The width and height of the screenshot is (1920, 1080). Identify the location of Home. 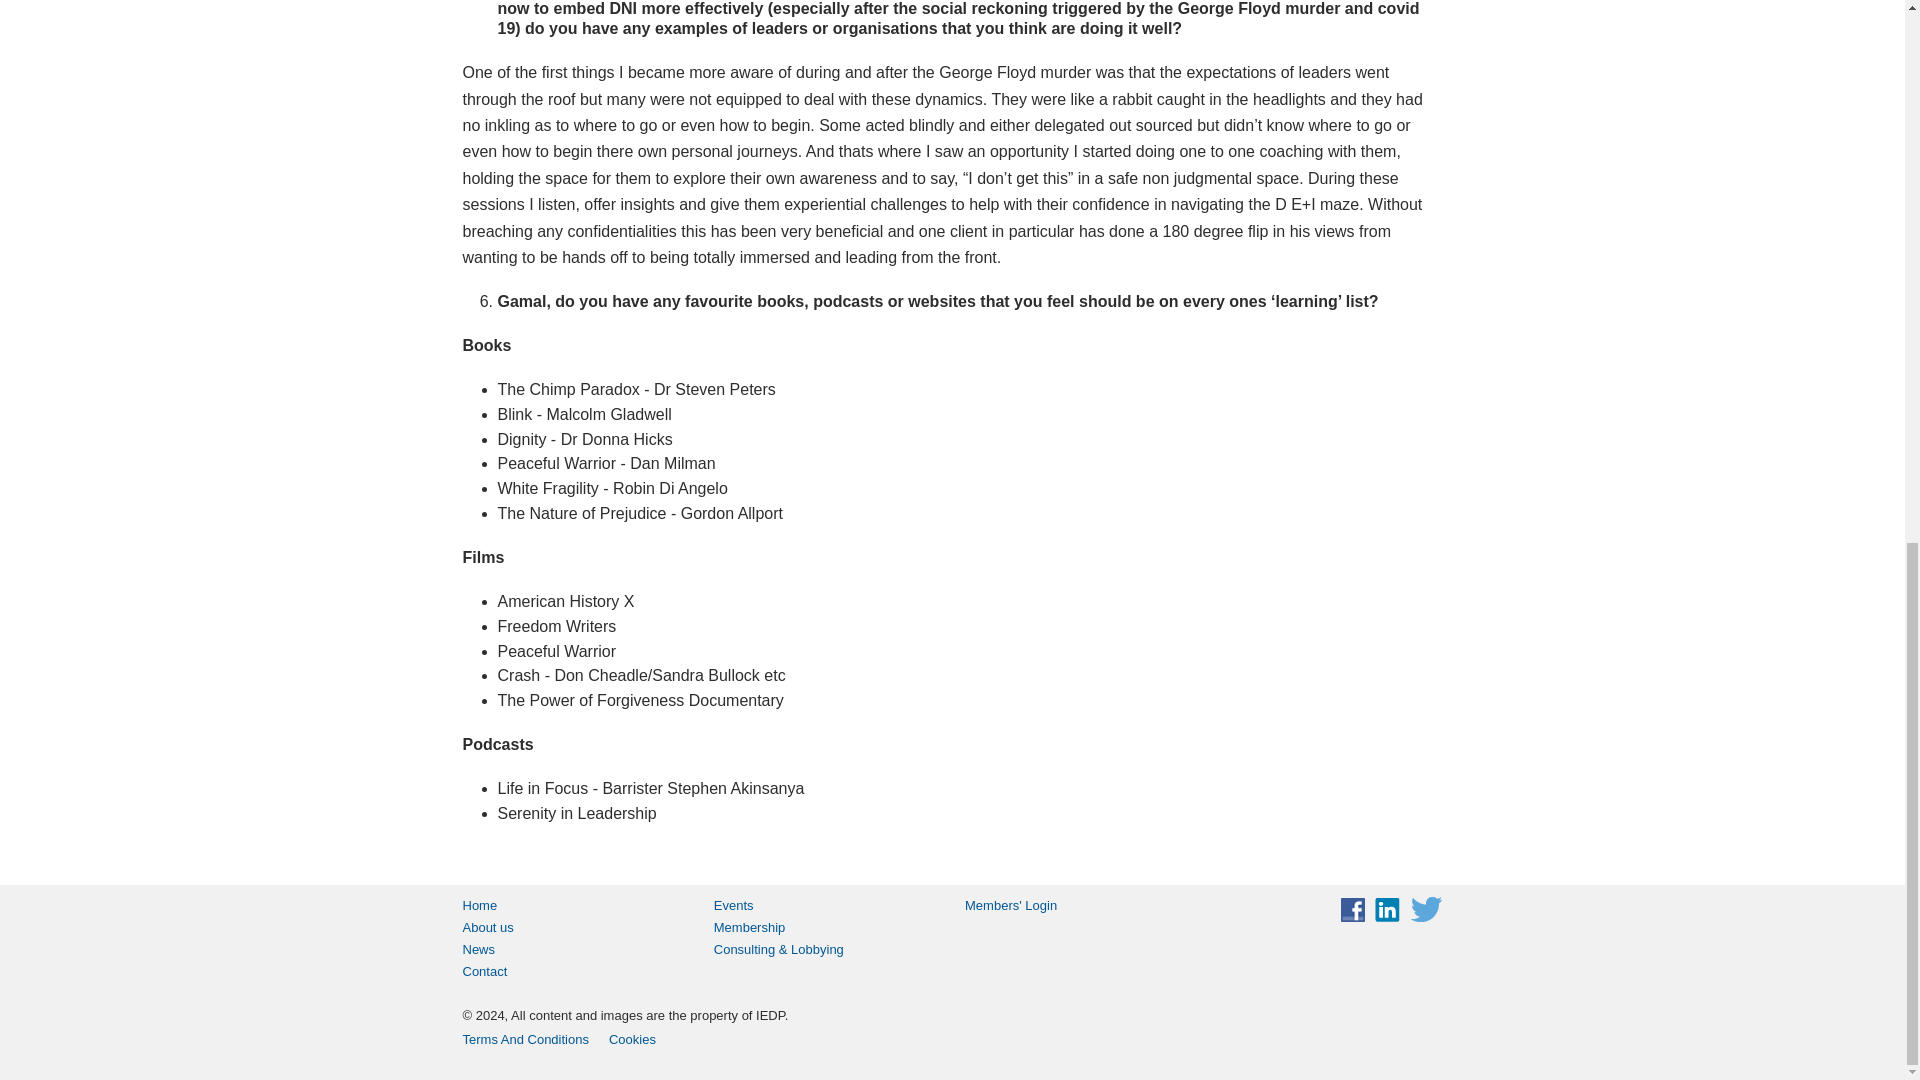
(574, 906).